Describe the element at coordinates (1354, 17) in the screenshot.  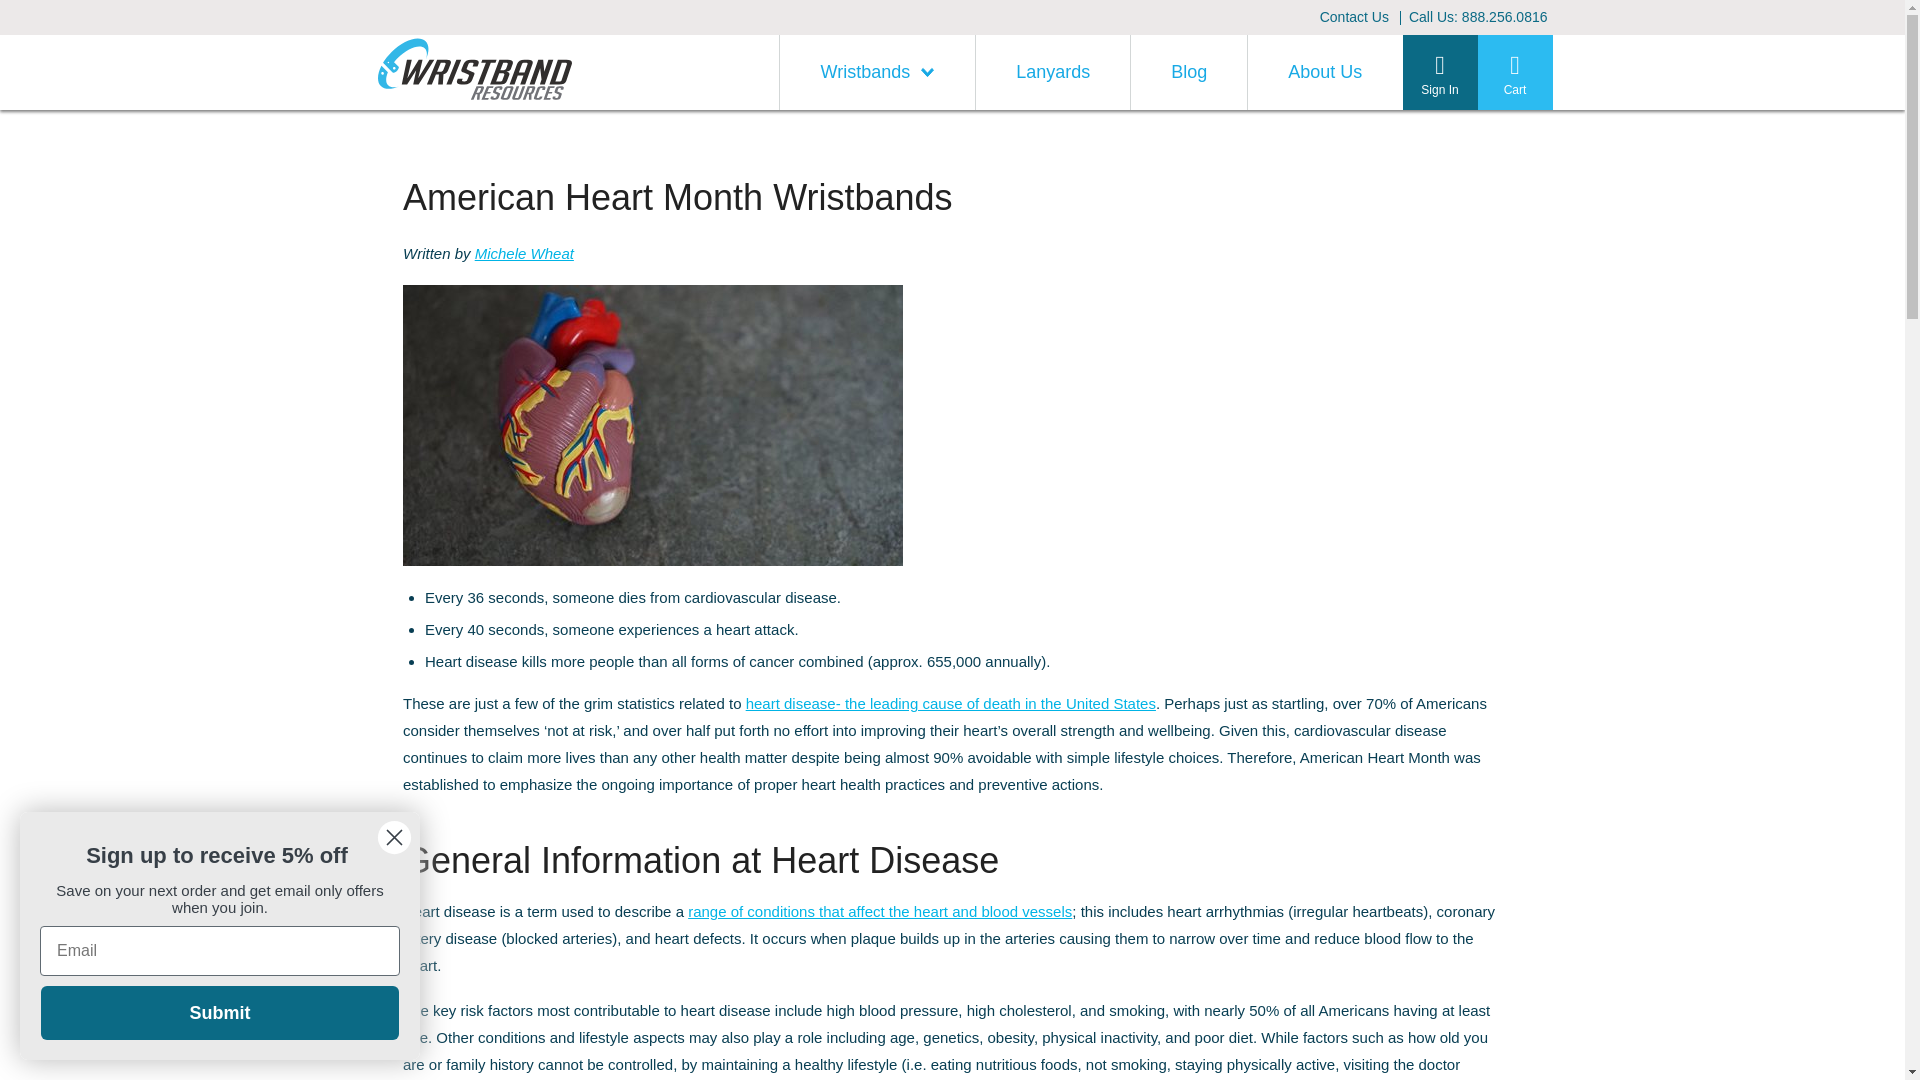
I see `Contact Us` at that location.